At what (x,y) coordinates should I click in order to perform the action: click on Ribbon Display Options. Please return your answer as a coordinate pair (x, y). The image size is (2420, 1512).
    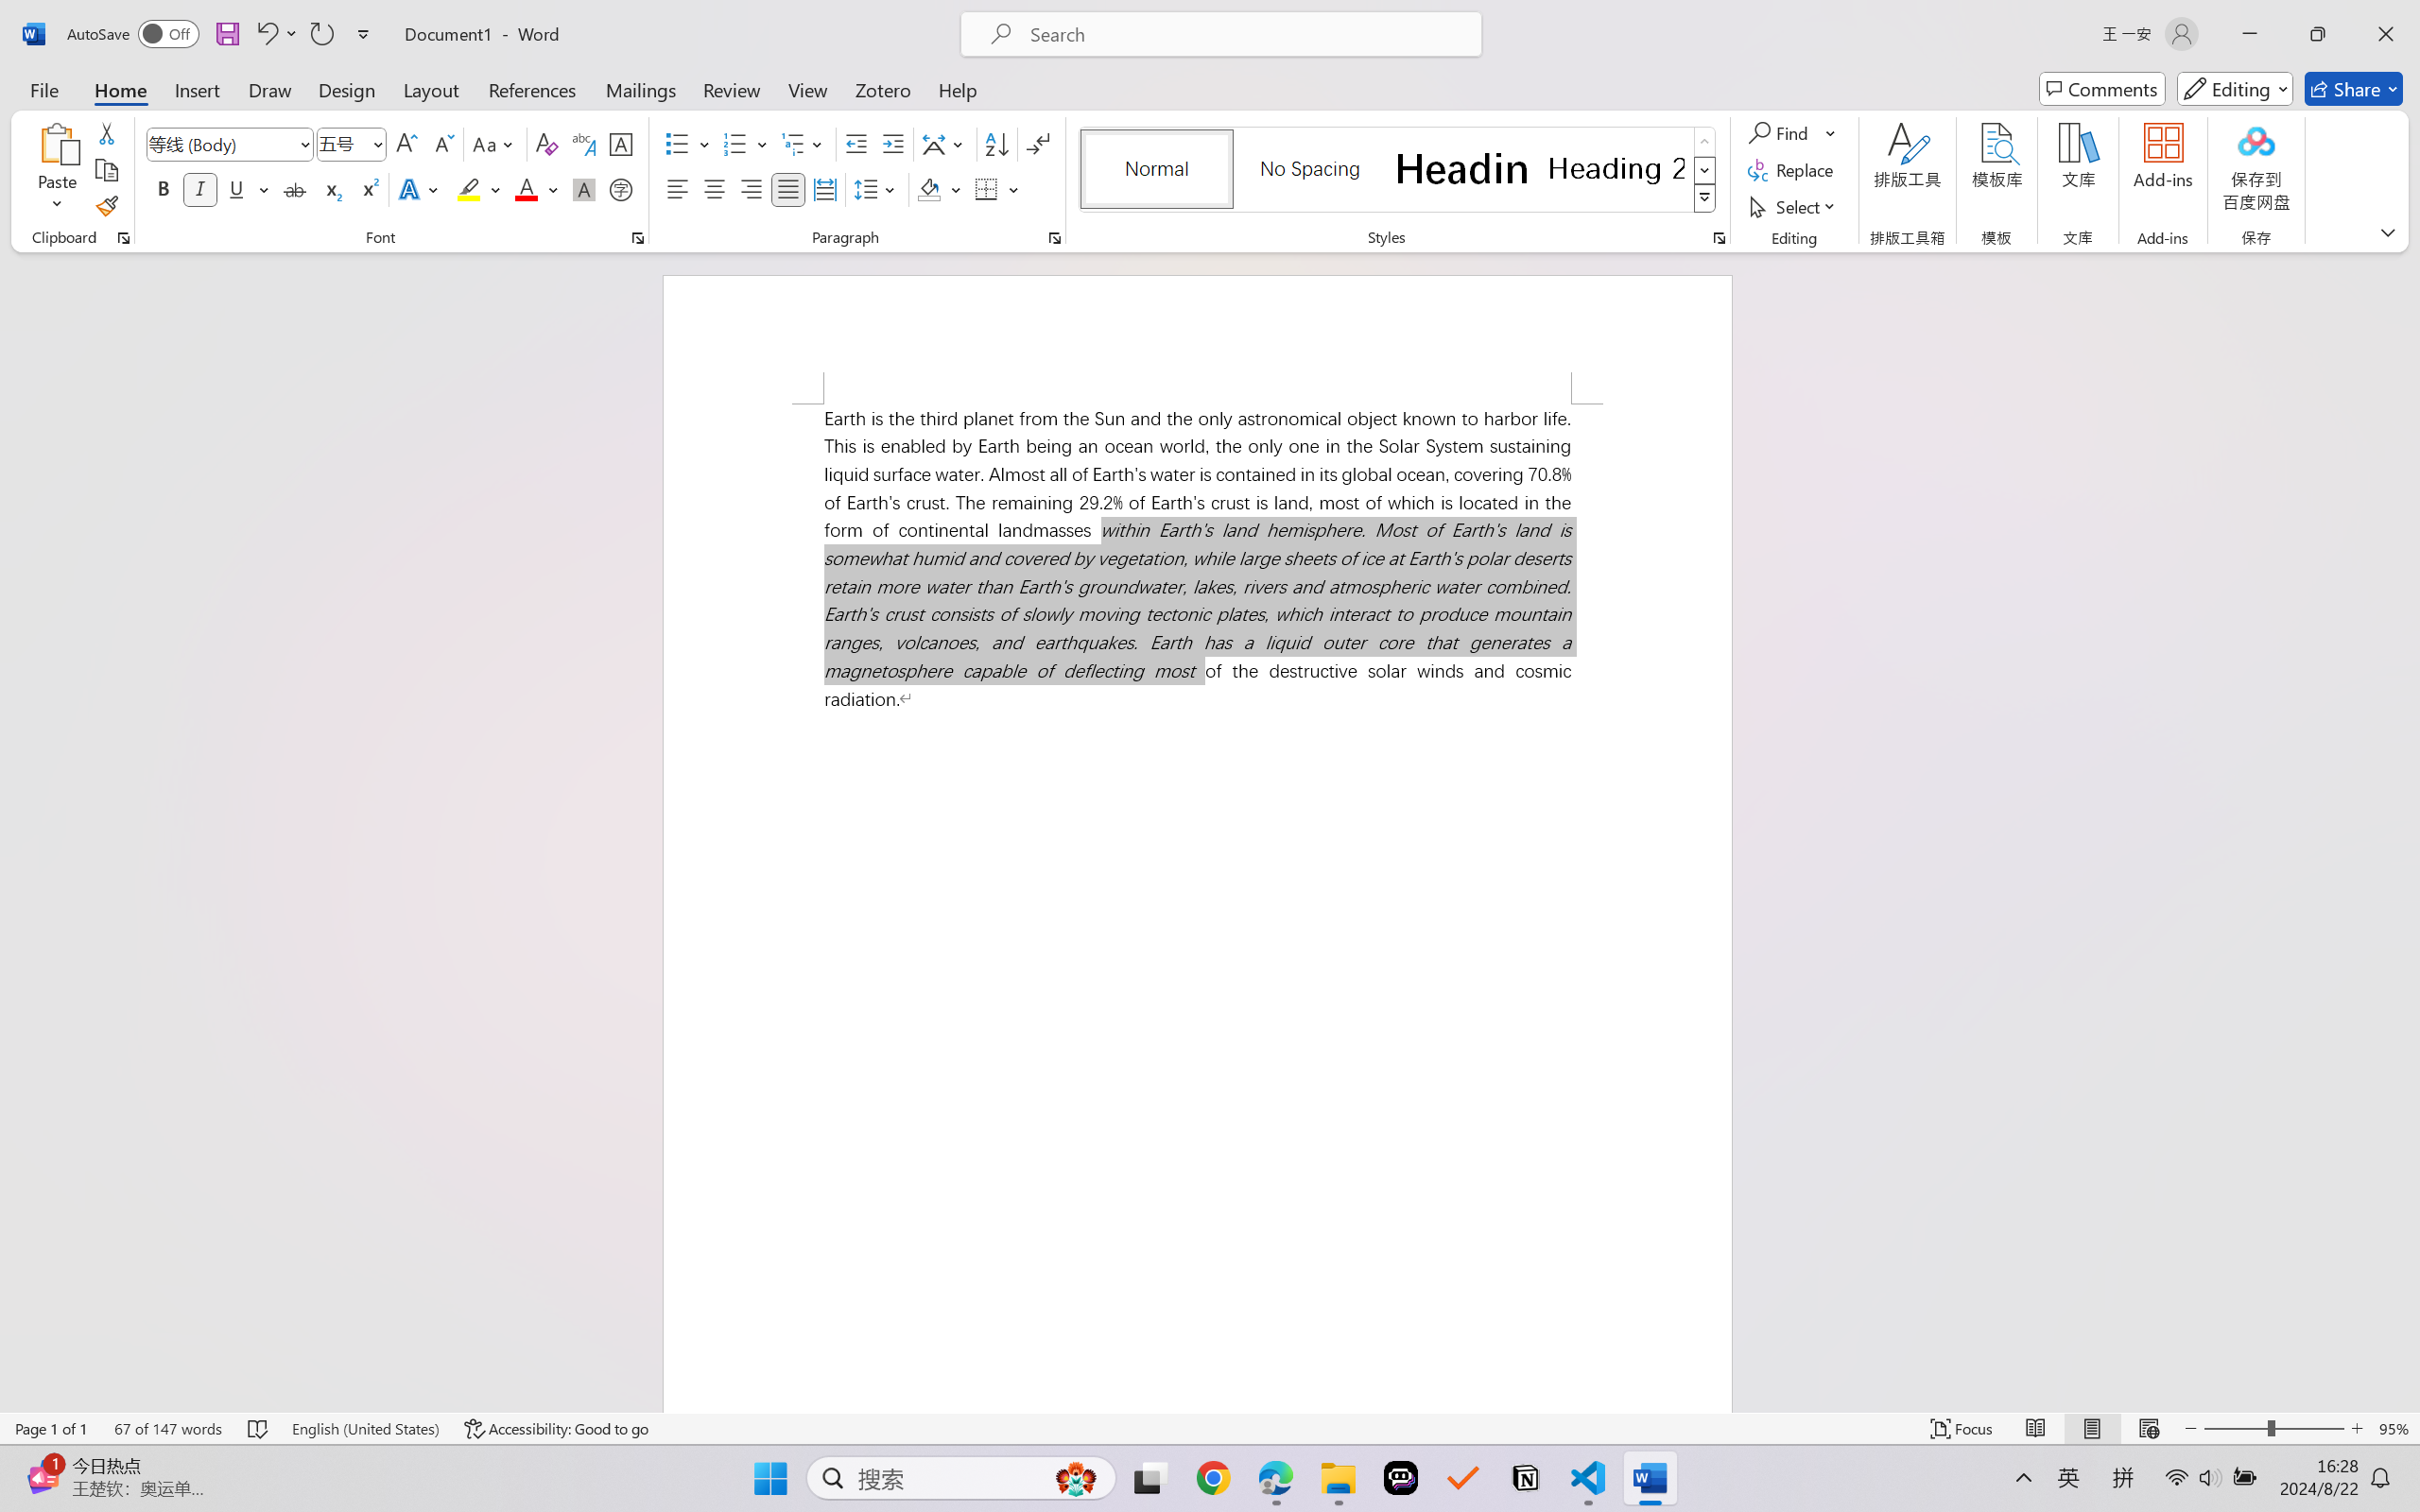
    Looking at the image, I should click on (2267, 18).